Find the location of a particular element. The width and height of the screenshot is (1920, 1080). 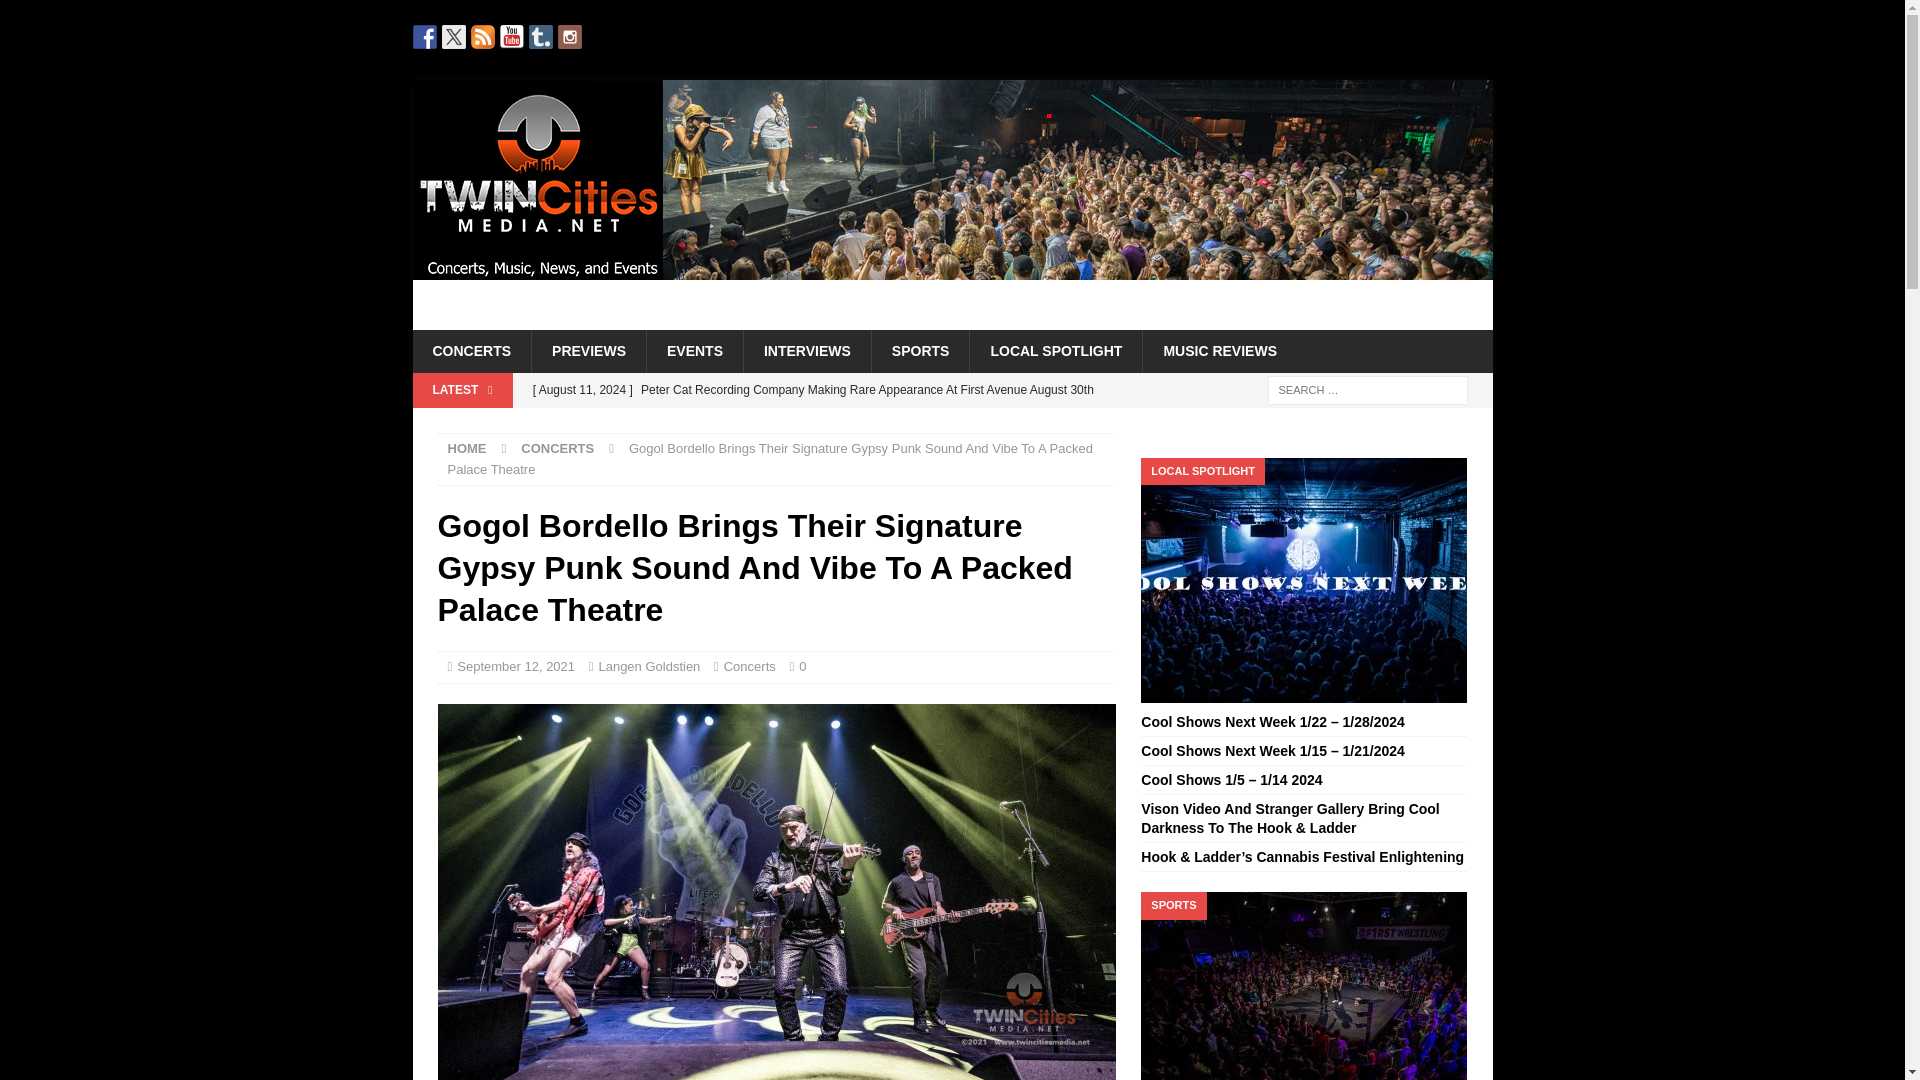

Check out our instagram feed is located at coordinates (570, 36).